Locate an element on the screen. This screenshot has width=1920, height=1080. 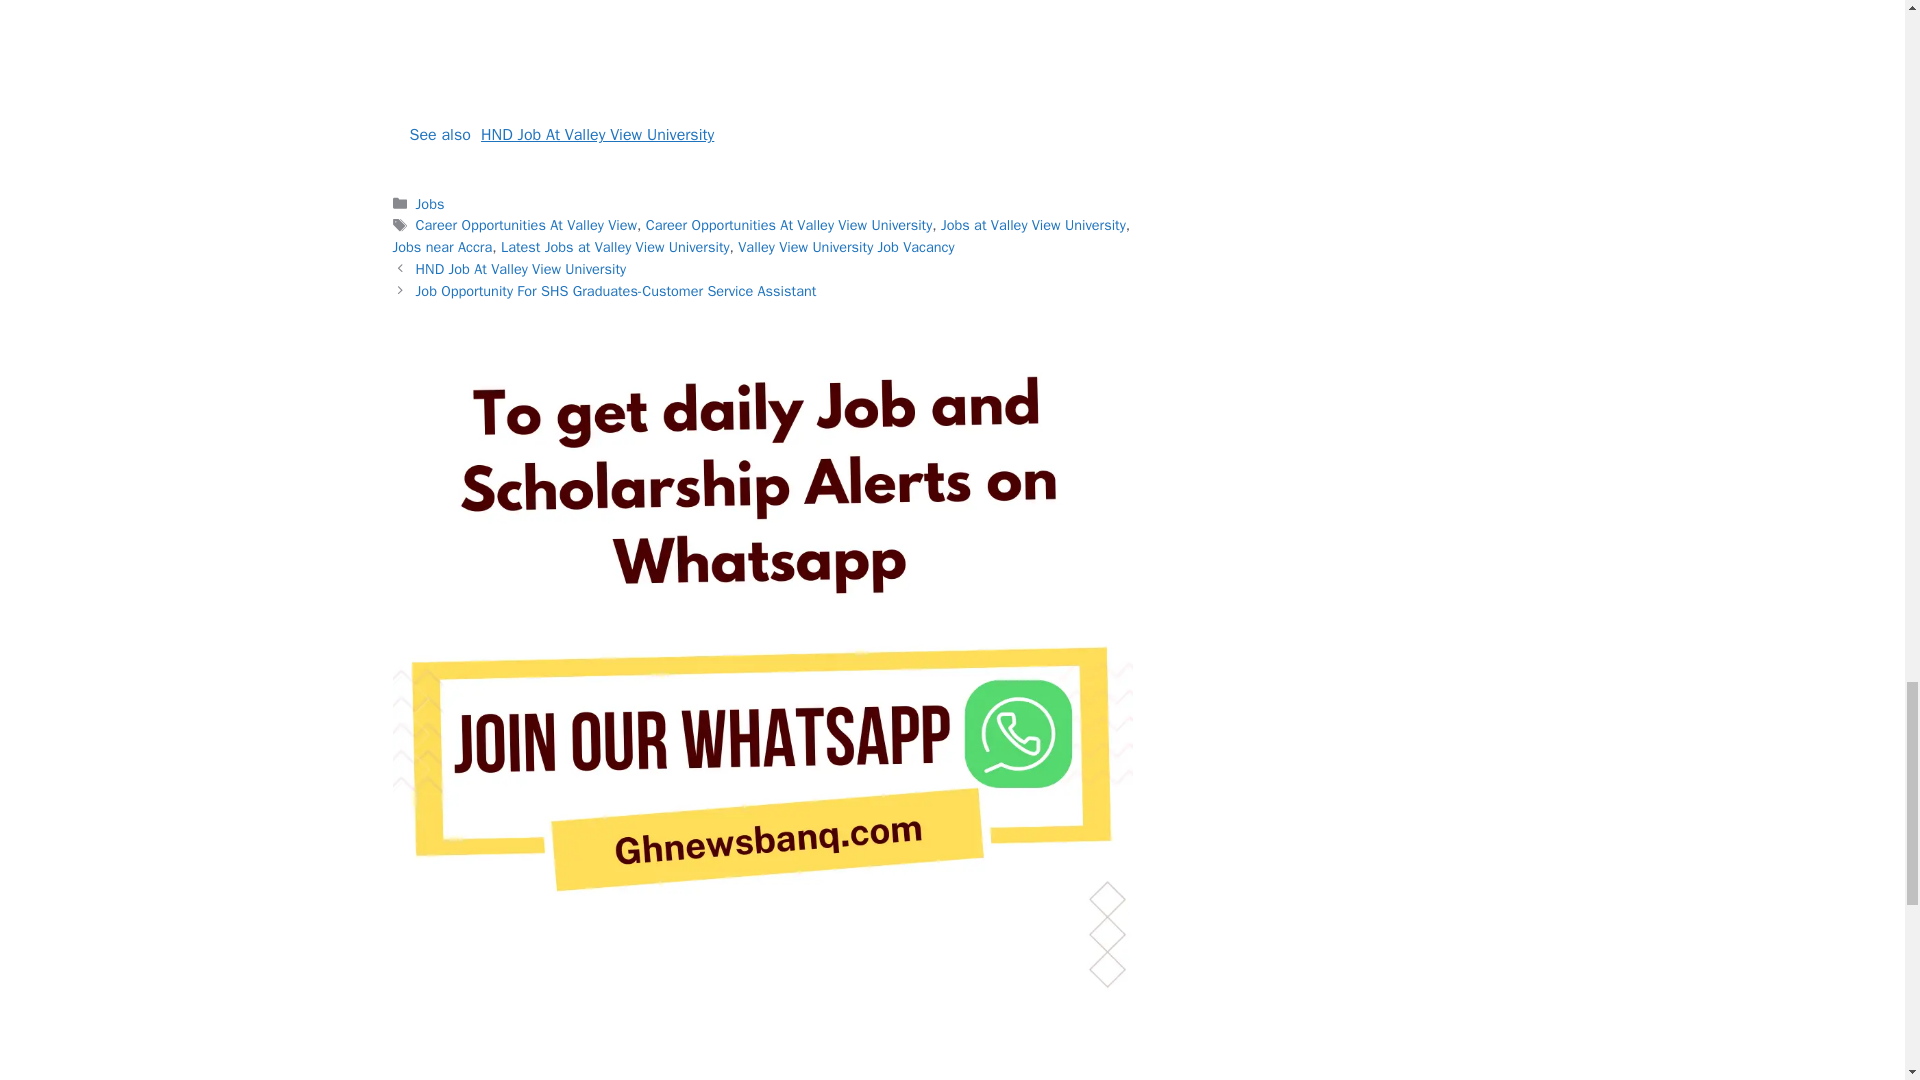
Latest Jobs at Valley View University is located at coordinates (615, 246).